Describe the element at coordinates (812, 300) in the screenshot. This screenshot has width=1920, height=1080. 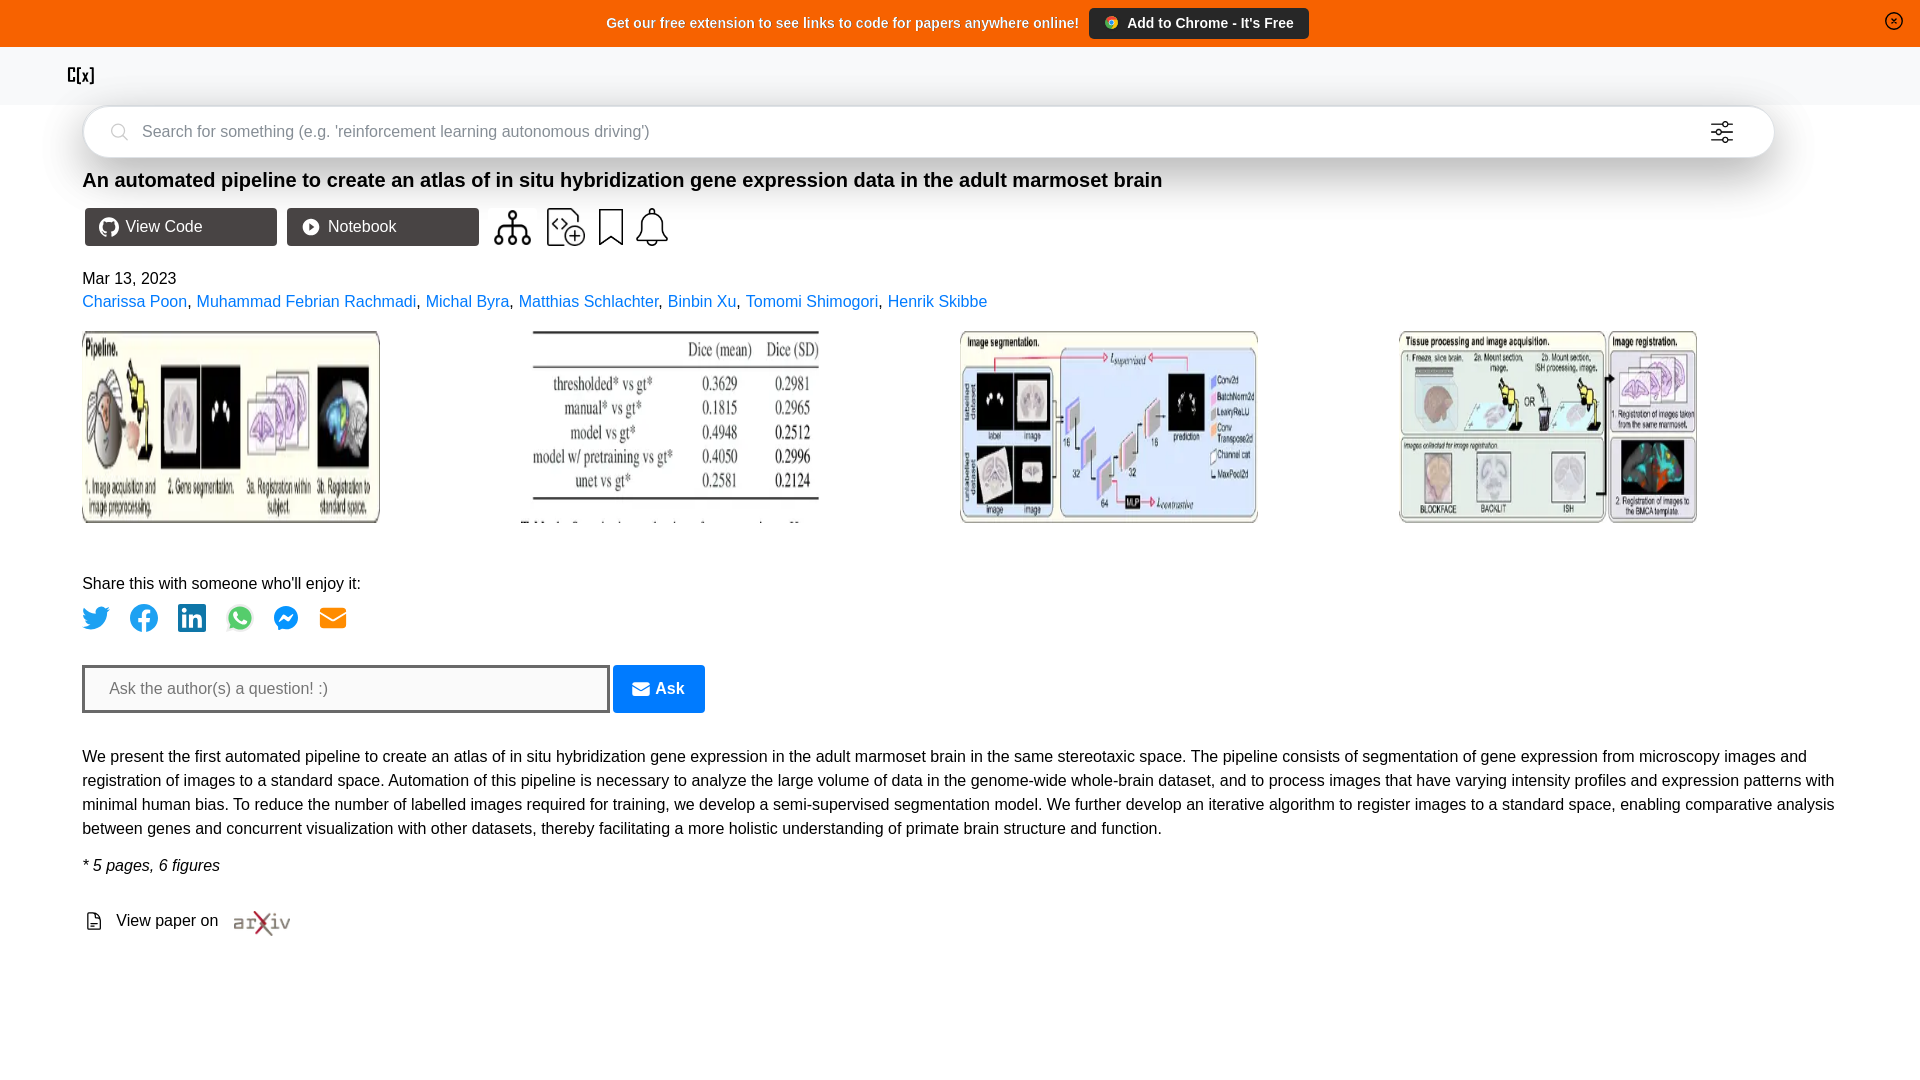
I see `Tomomi Shimogori` at that location.